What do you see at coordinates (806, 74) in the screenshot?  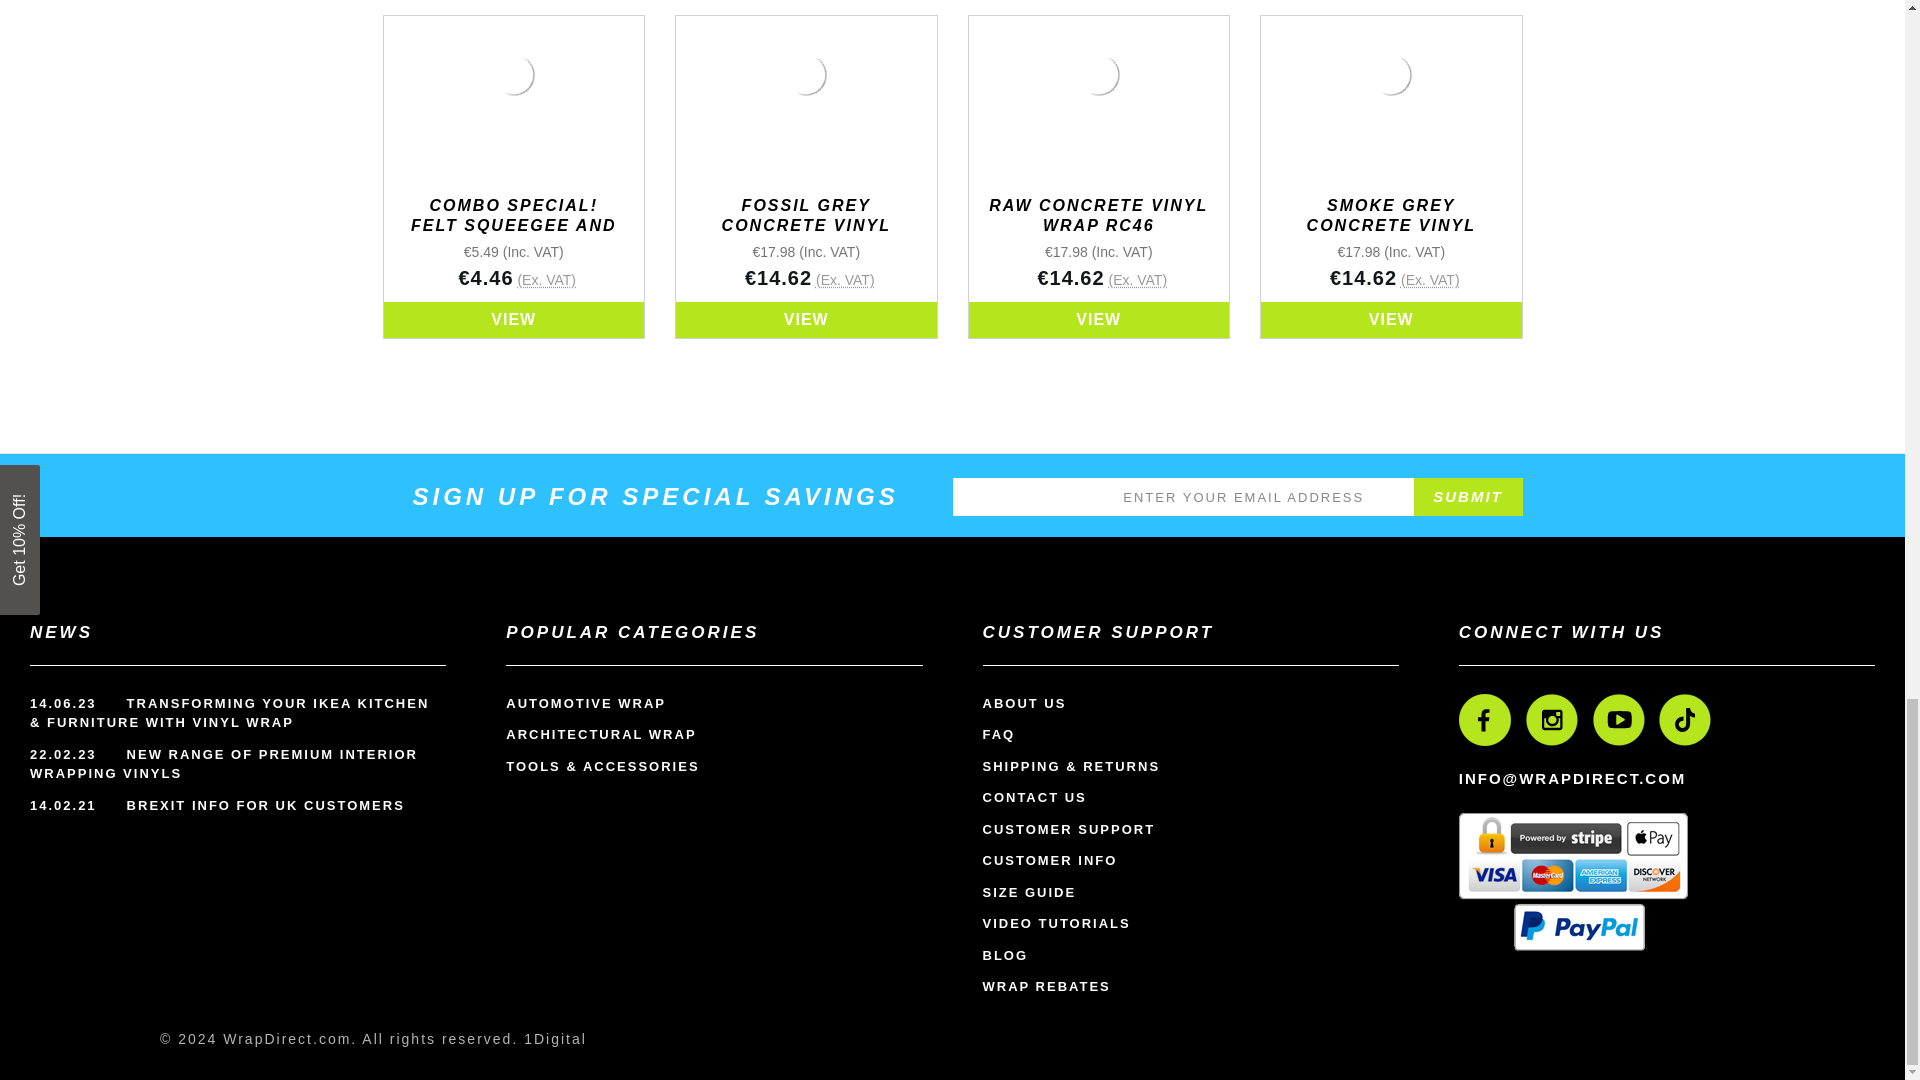 I see `FOSSIL GREY CONCRETE VINYL WRAP FGC49` at bounding box center [806, 74].